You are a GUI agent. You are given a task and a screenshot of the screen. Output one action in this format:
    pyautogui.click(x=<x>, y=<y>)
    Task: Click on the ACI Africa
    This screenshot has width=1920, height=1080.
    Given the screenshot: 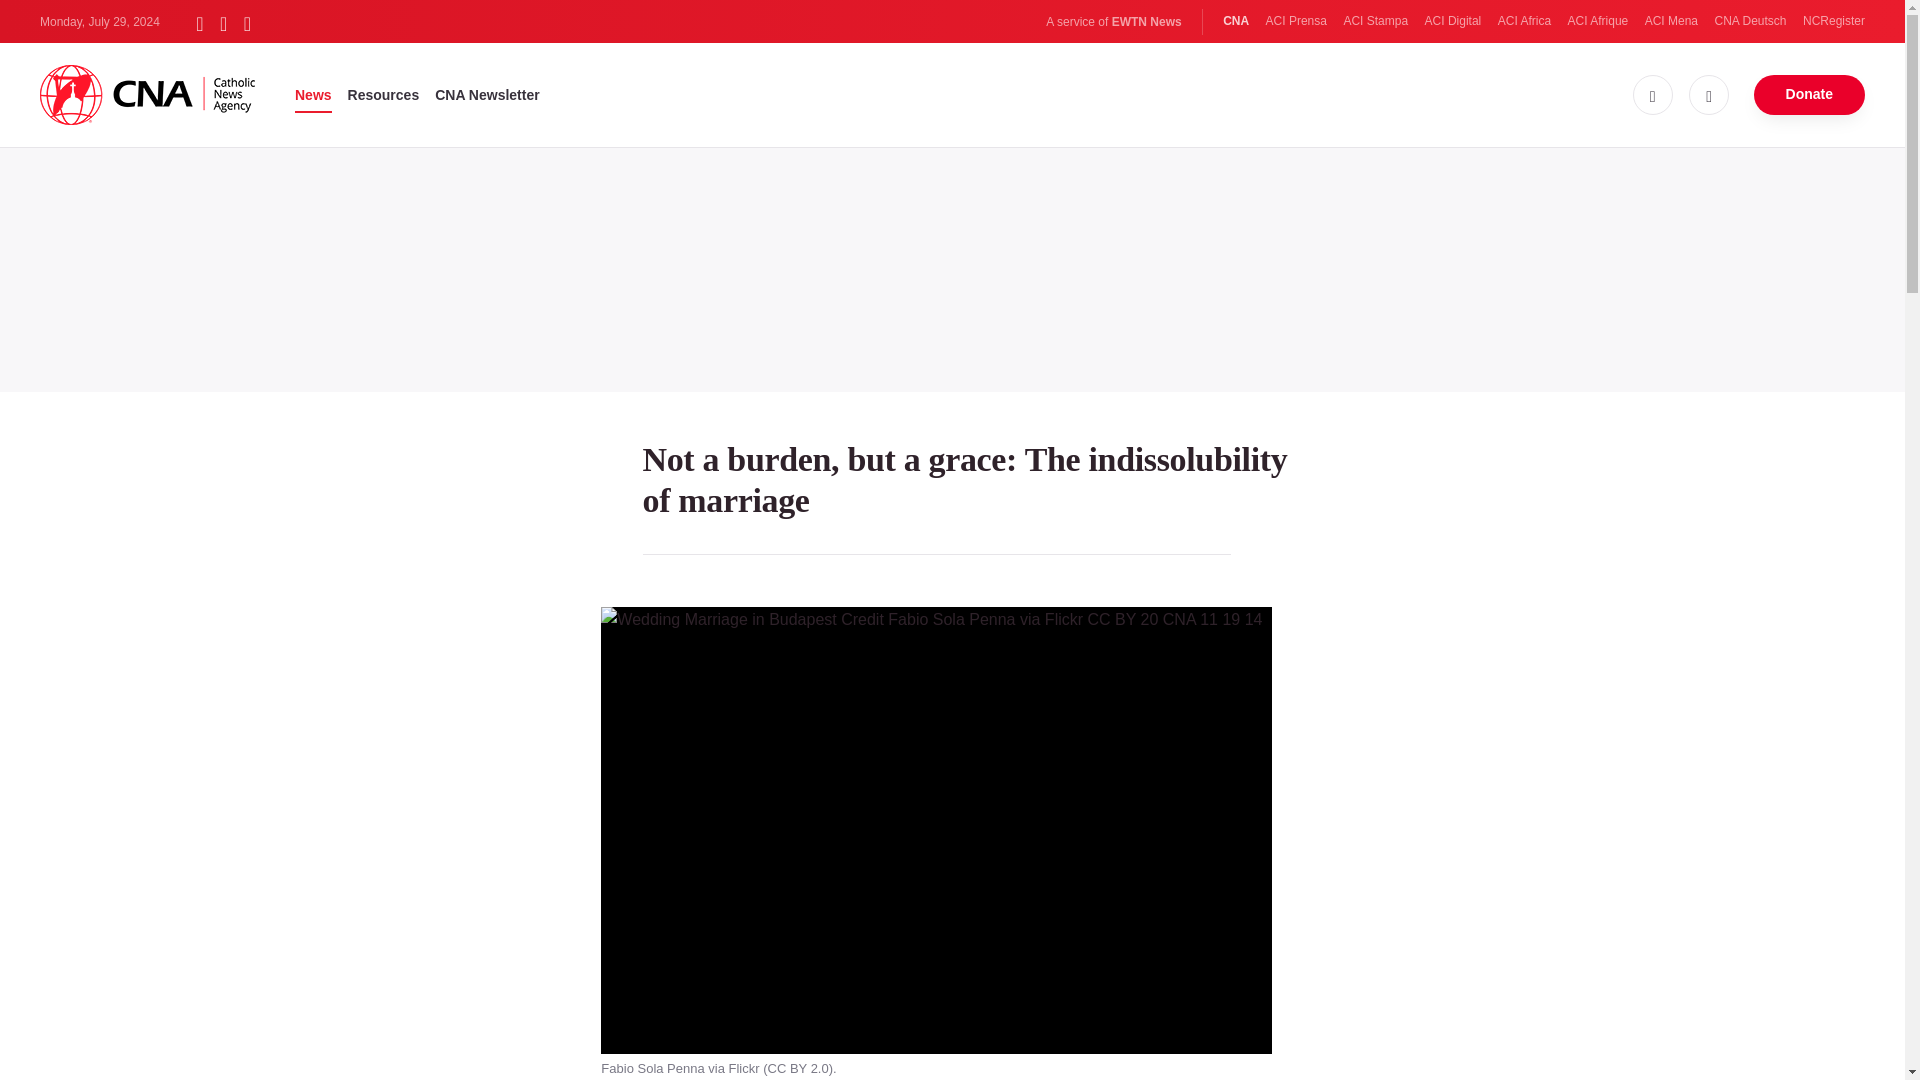 What is the action you would take?
    pyautogui.click(x=1524, y=21)
    